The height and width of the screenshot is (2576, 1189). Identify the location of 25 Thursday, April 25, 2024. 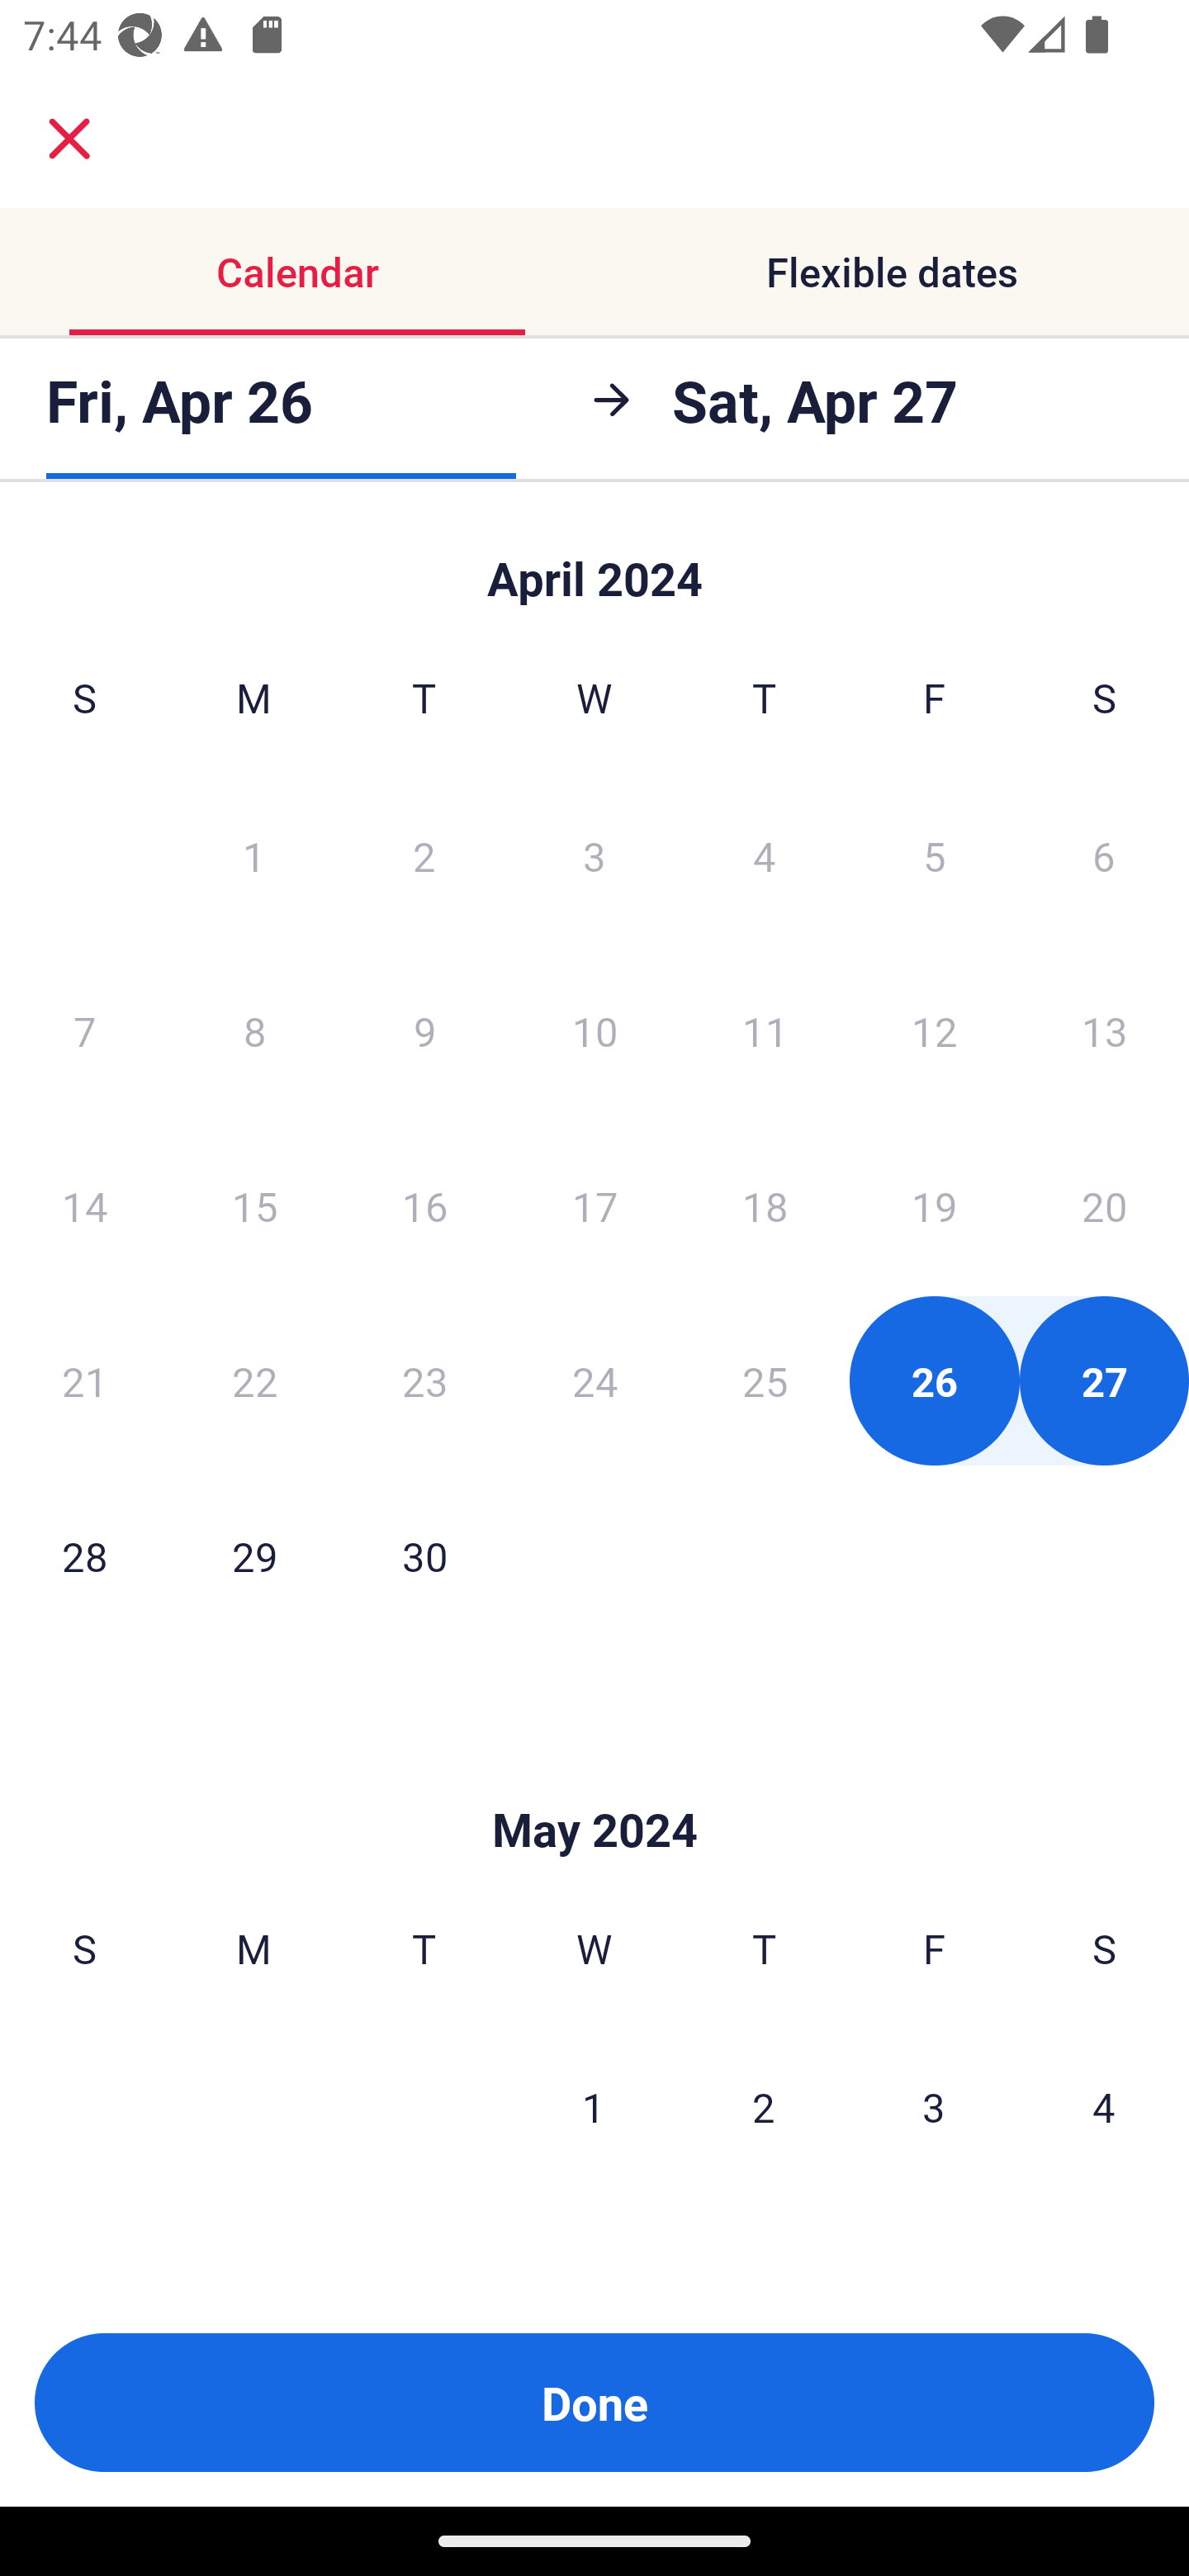
(765, 1380).